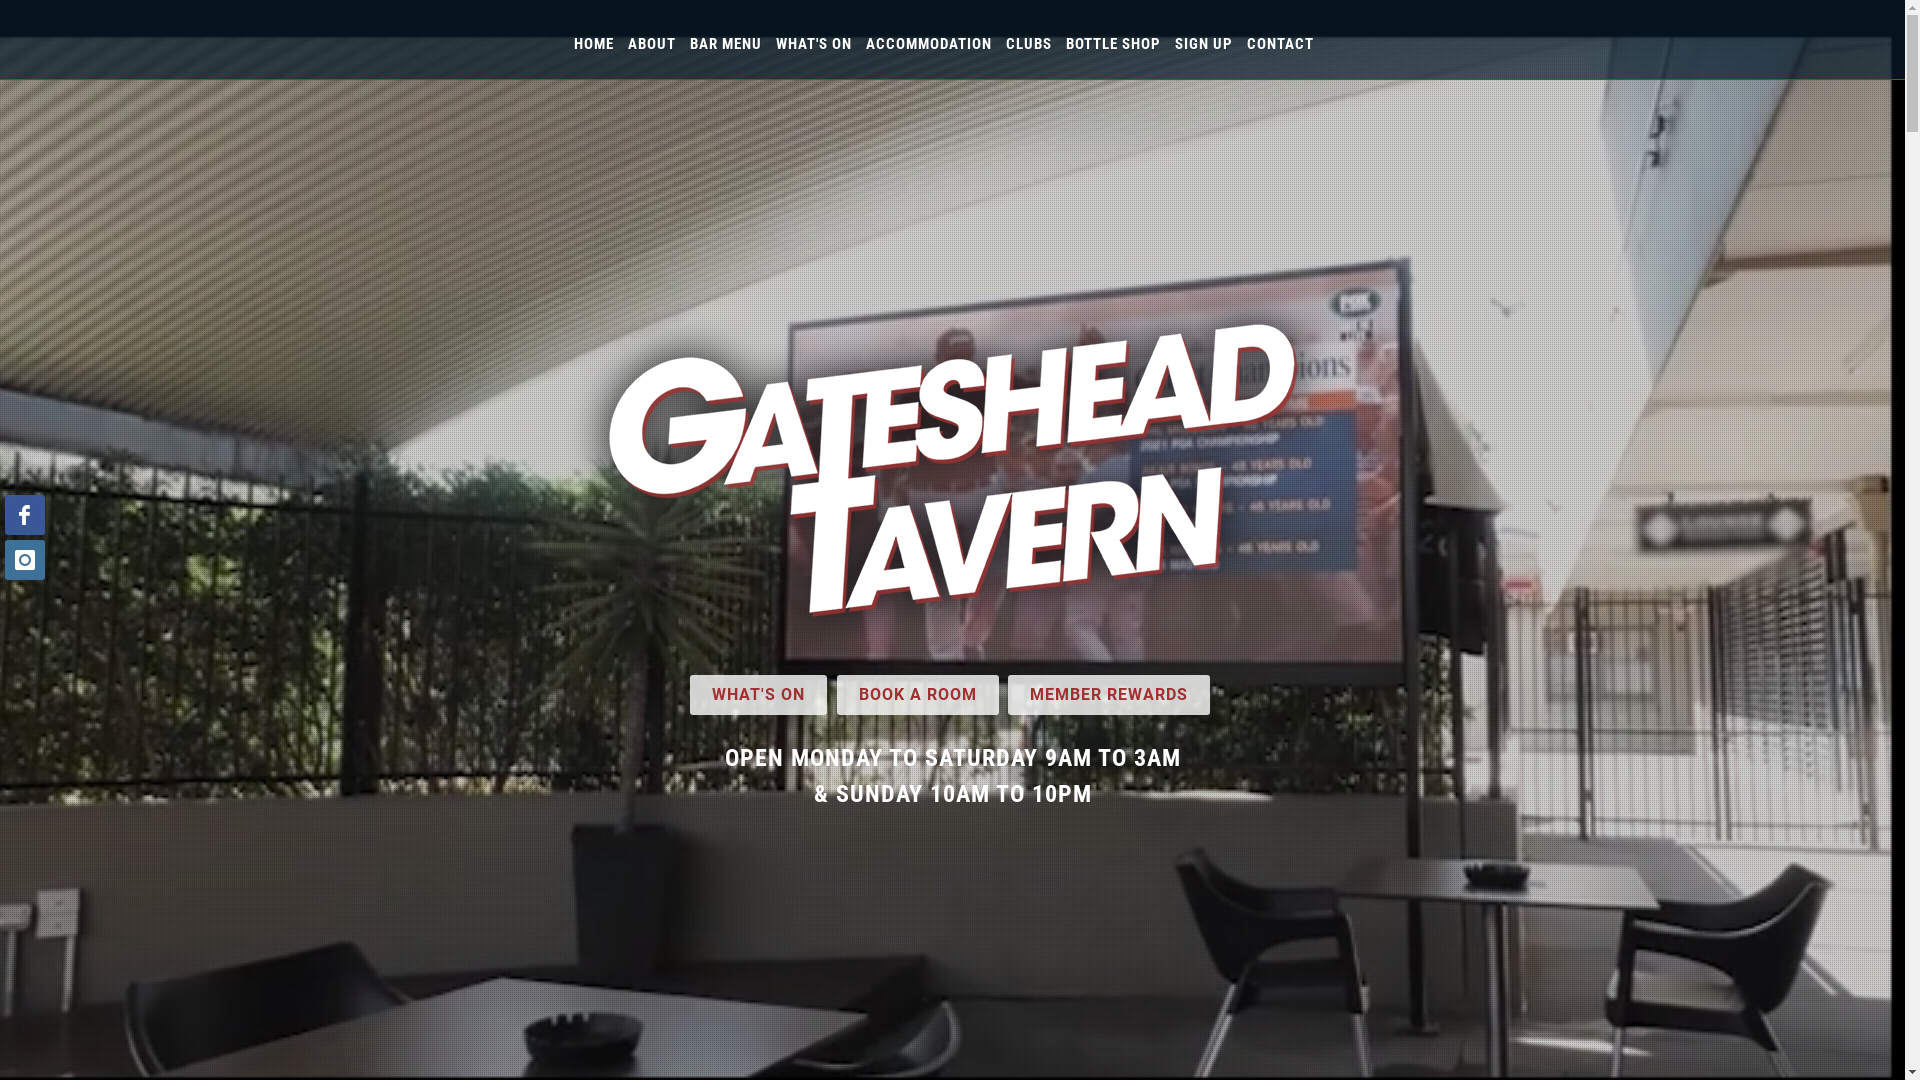 This screenshot has width=1920, height=1080. What do you see at coordinates (758, 694) in the screenshot?
I see `WHAT'S ON` at bounding box center [758, 694].